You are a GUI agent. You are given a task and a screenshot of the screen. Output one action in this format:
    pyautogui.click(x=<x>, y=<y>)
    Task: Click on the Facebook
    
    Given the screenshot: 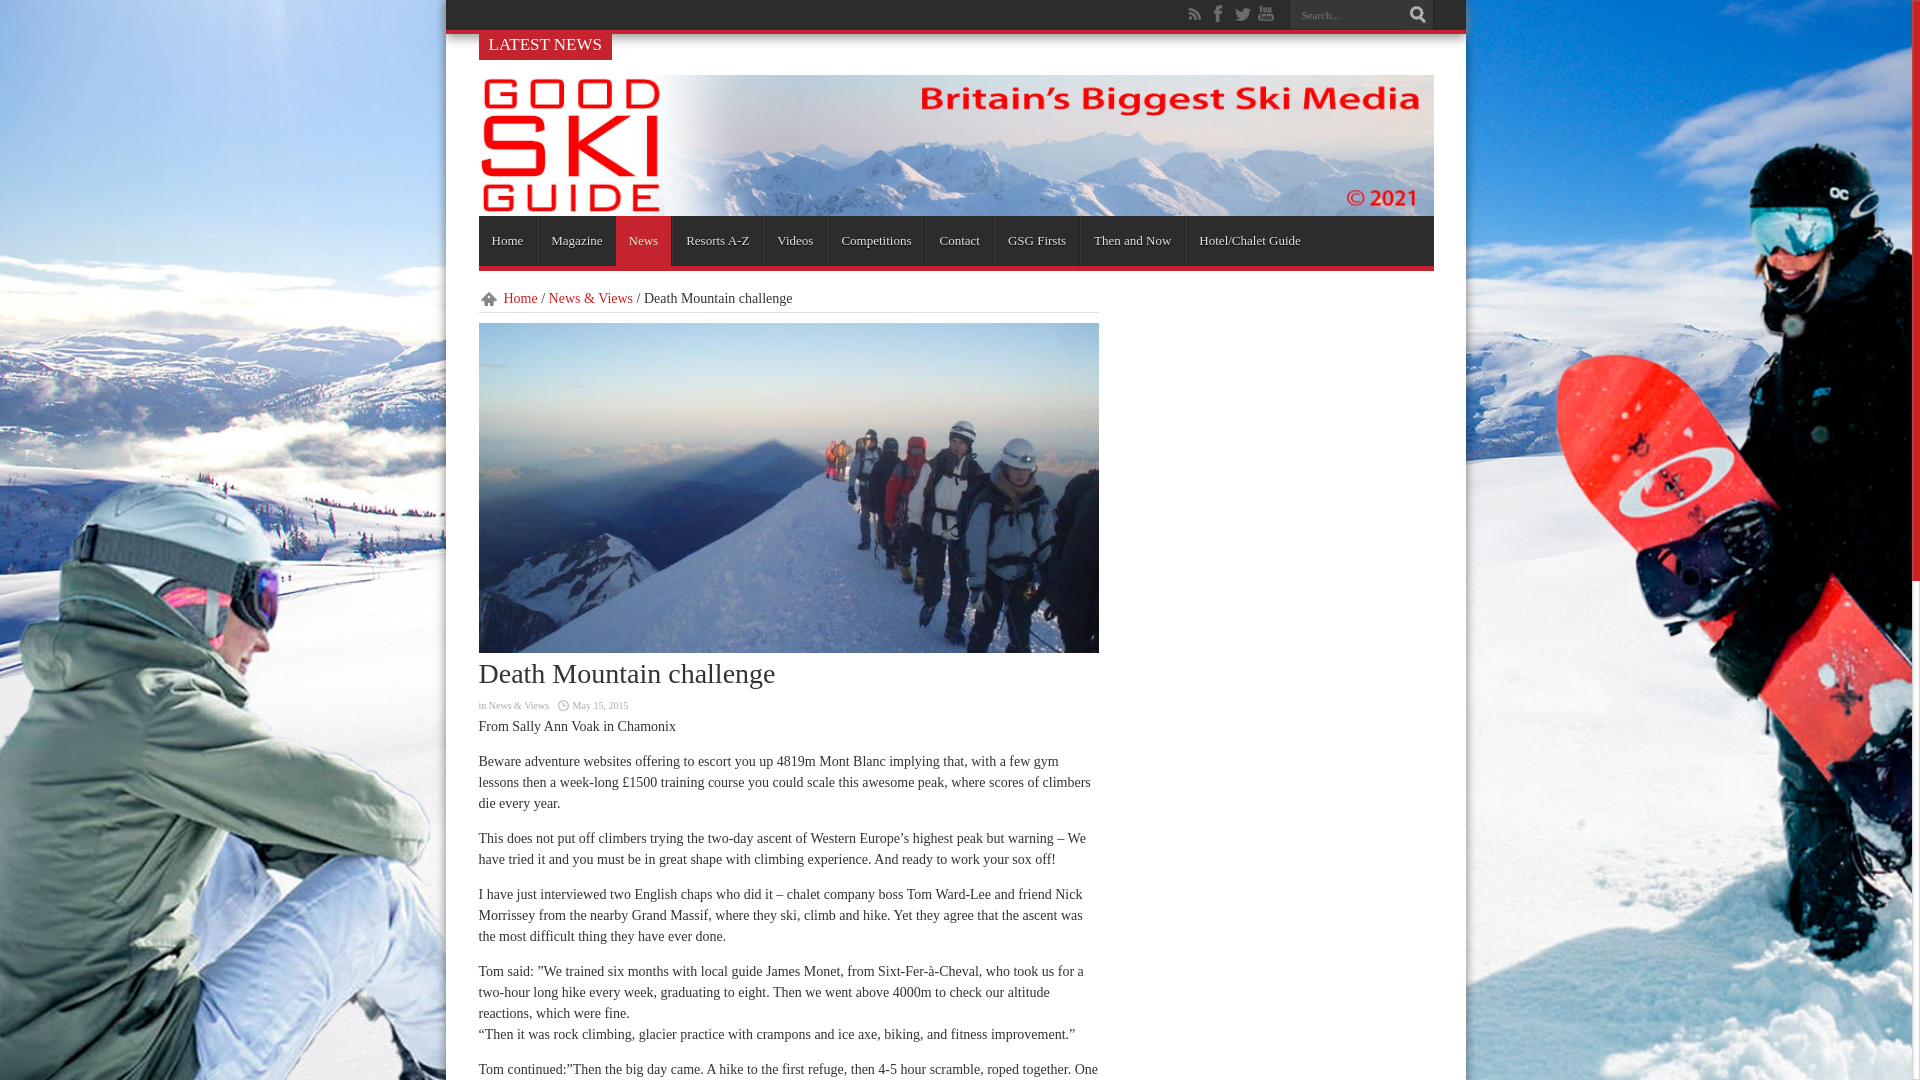 What is the action you would take?
    pyautogui.click(x=1218, y=14)
    